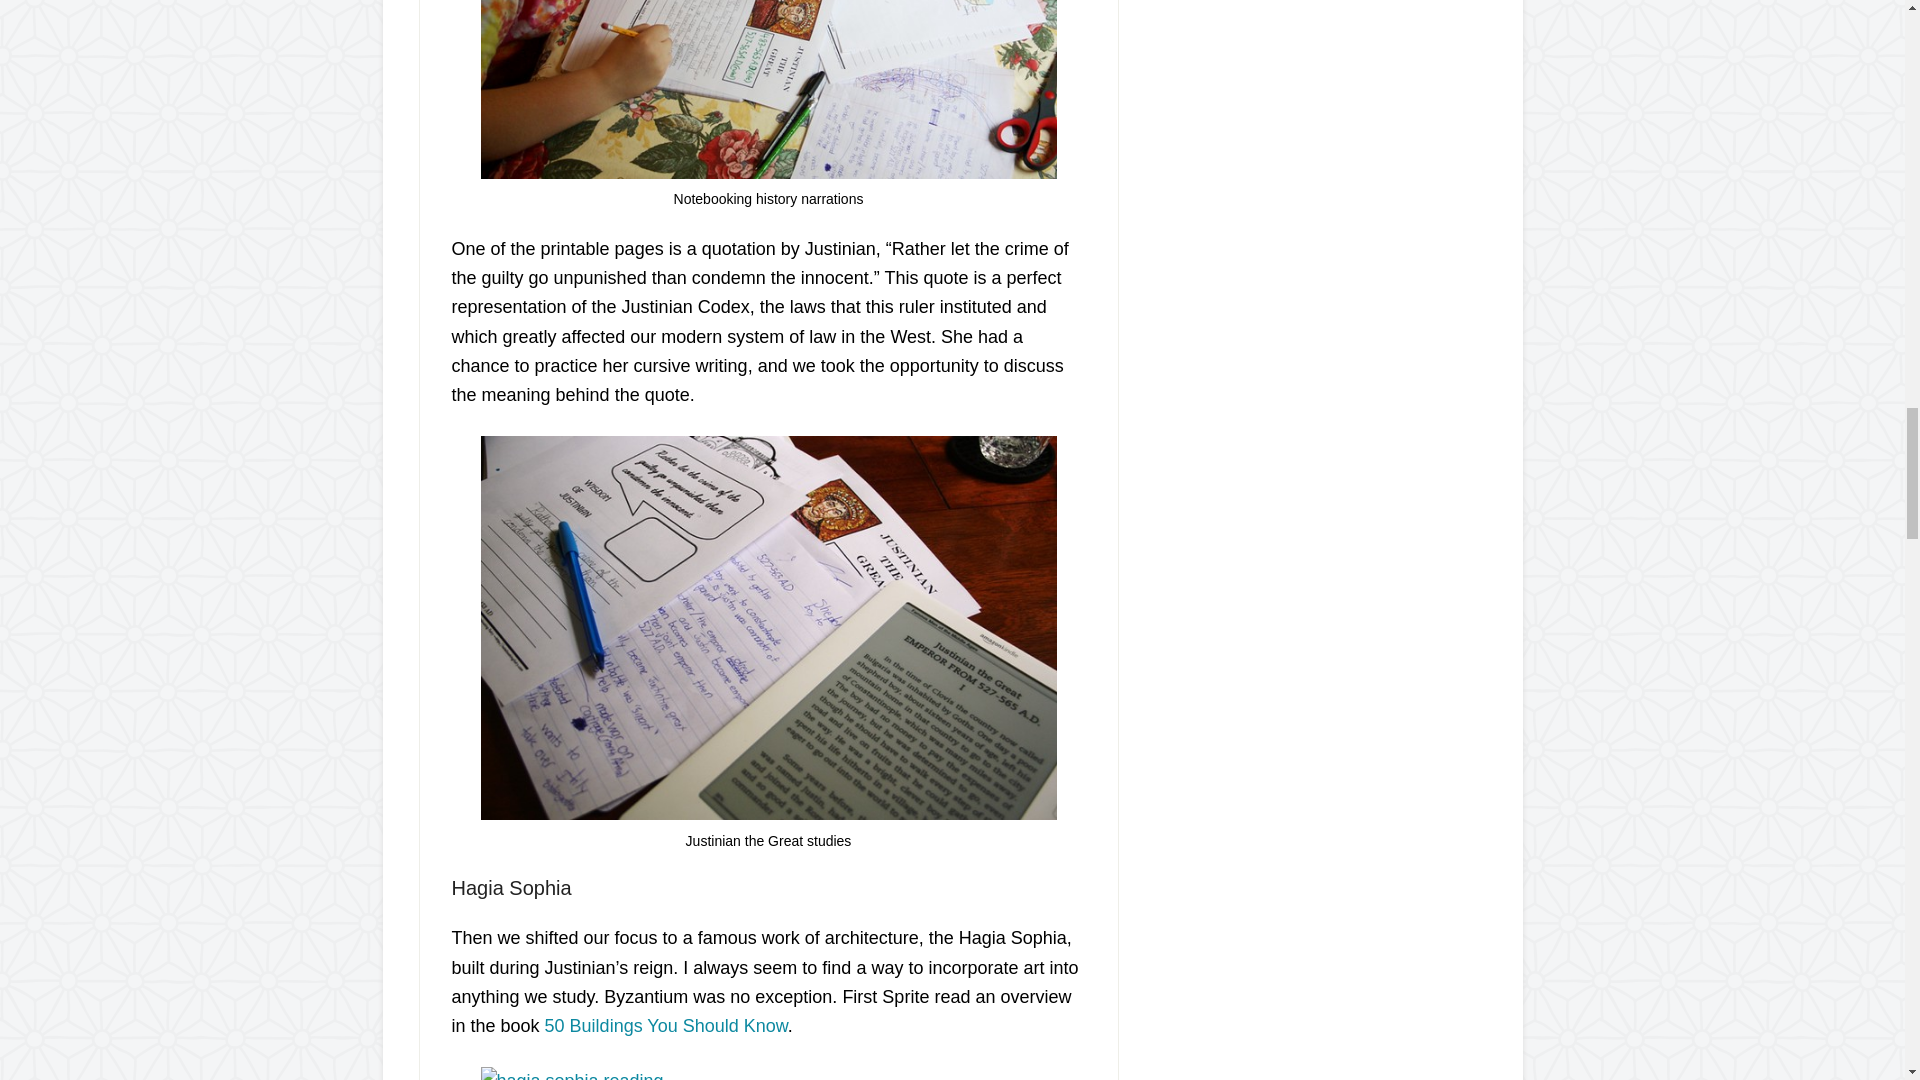 Image resolution: width=1920 pixels, height=1080 pixels. I want to click on 50 Buildings You Should Know, so click(666, 1026).